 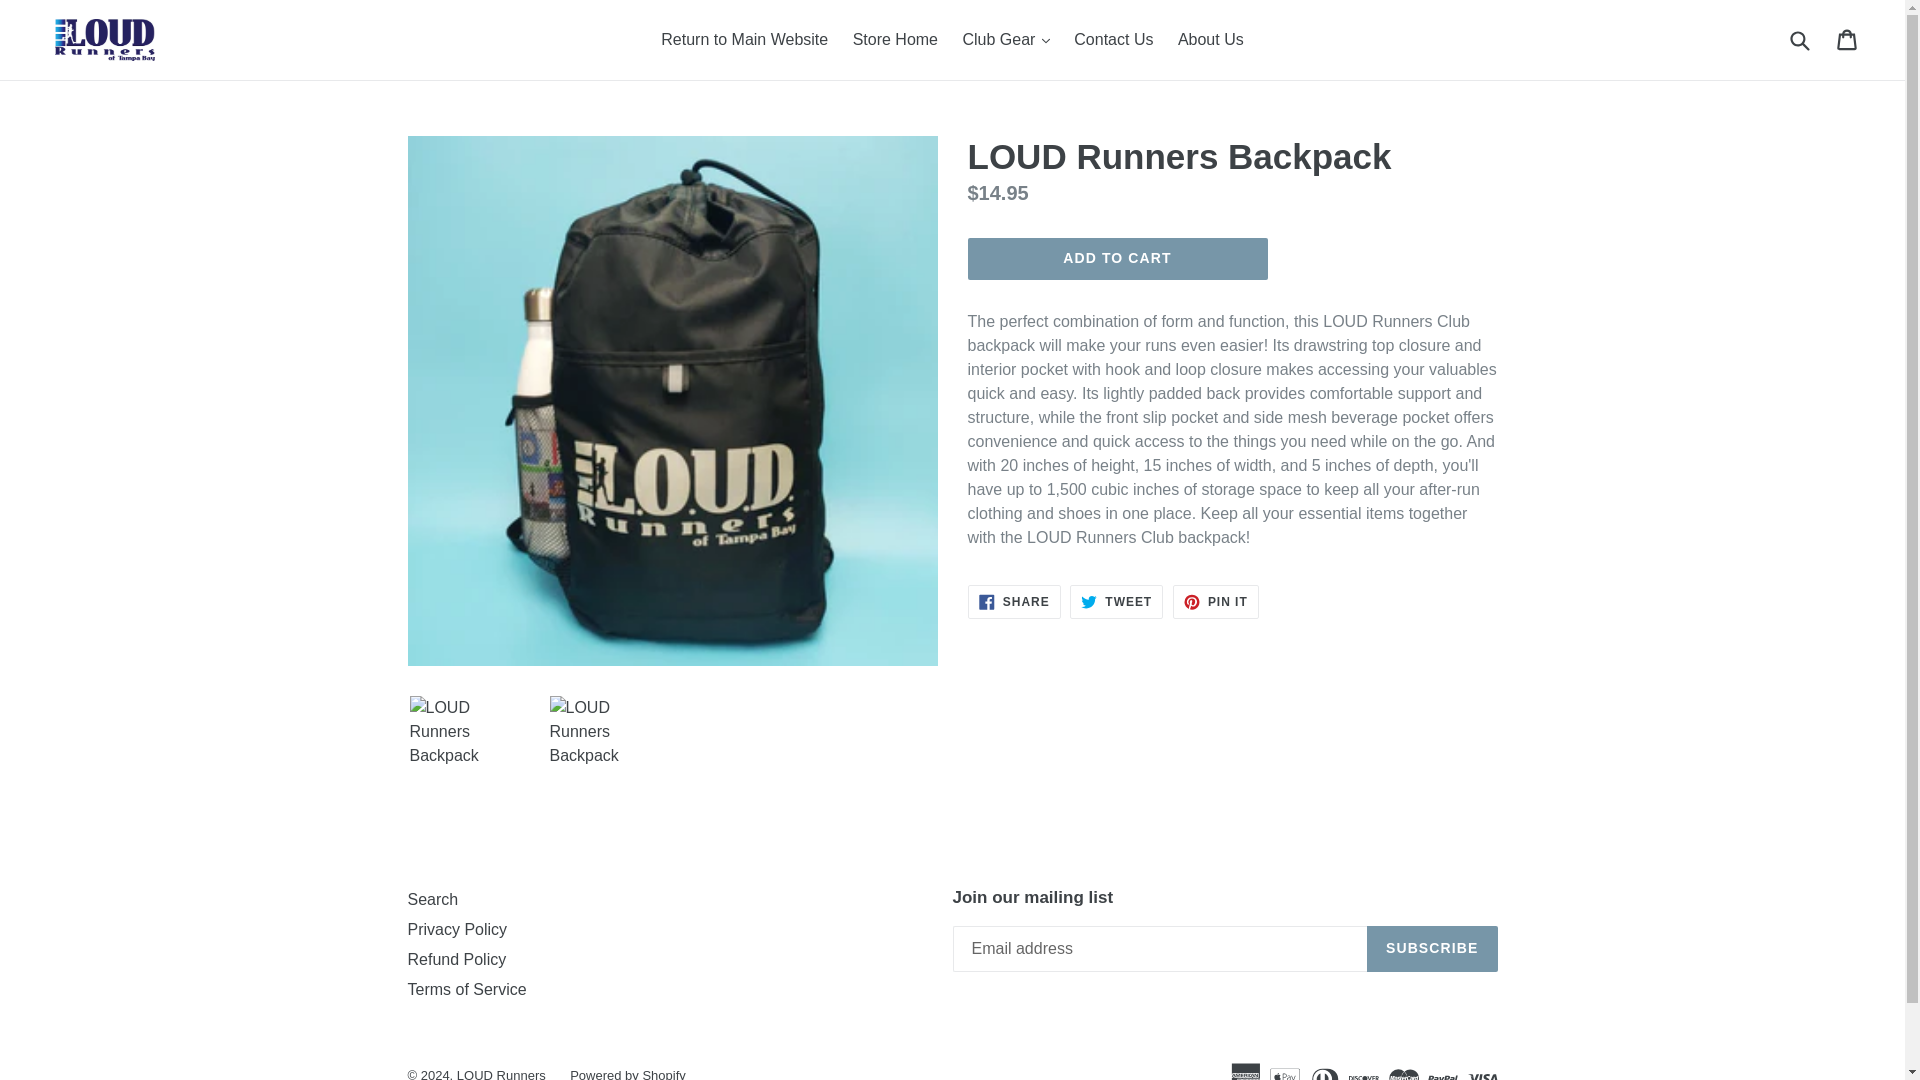 I want to click on ADD TO CART, so click(x=458, y=930).